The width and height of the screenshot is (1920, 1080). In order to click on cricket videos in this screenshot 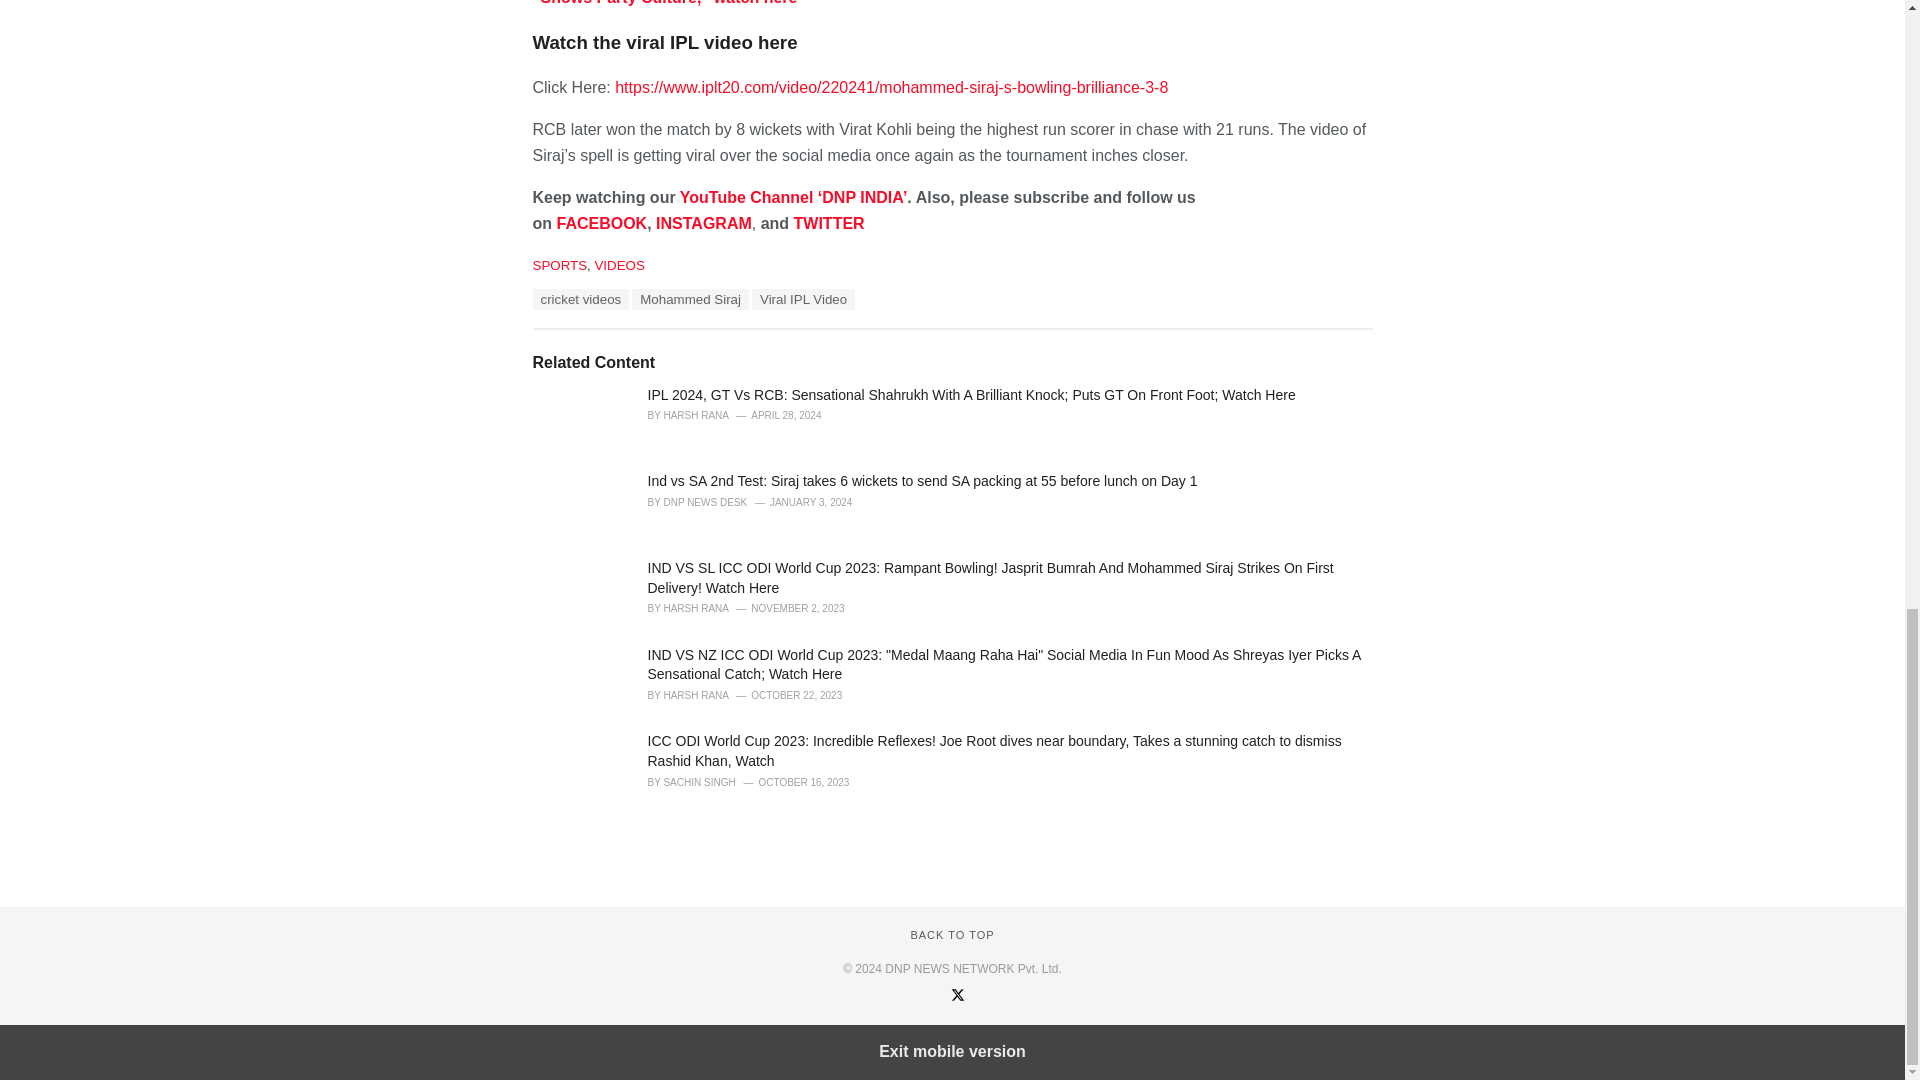, I will do `click(580, 299)`.